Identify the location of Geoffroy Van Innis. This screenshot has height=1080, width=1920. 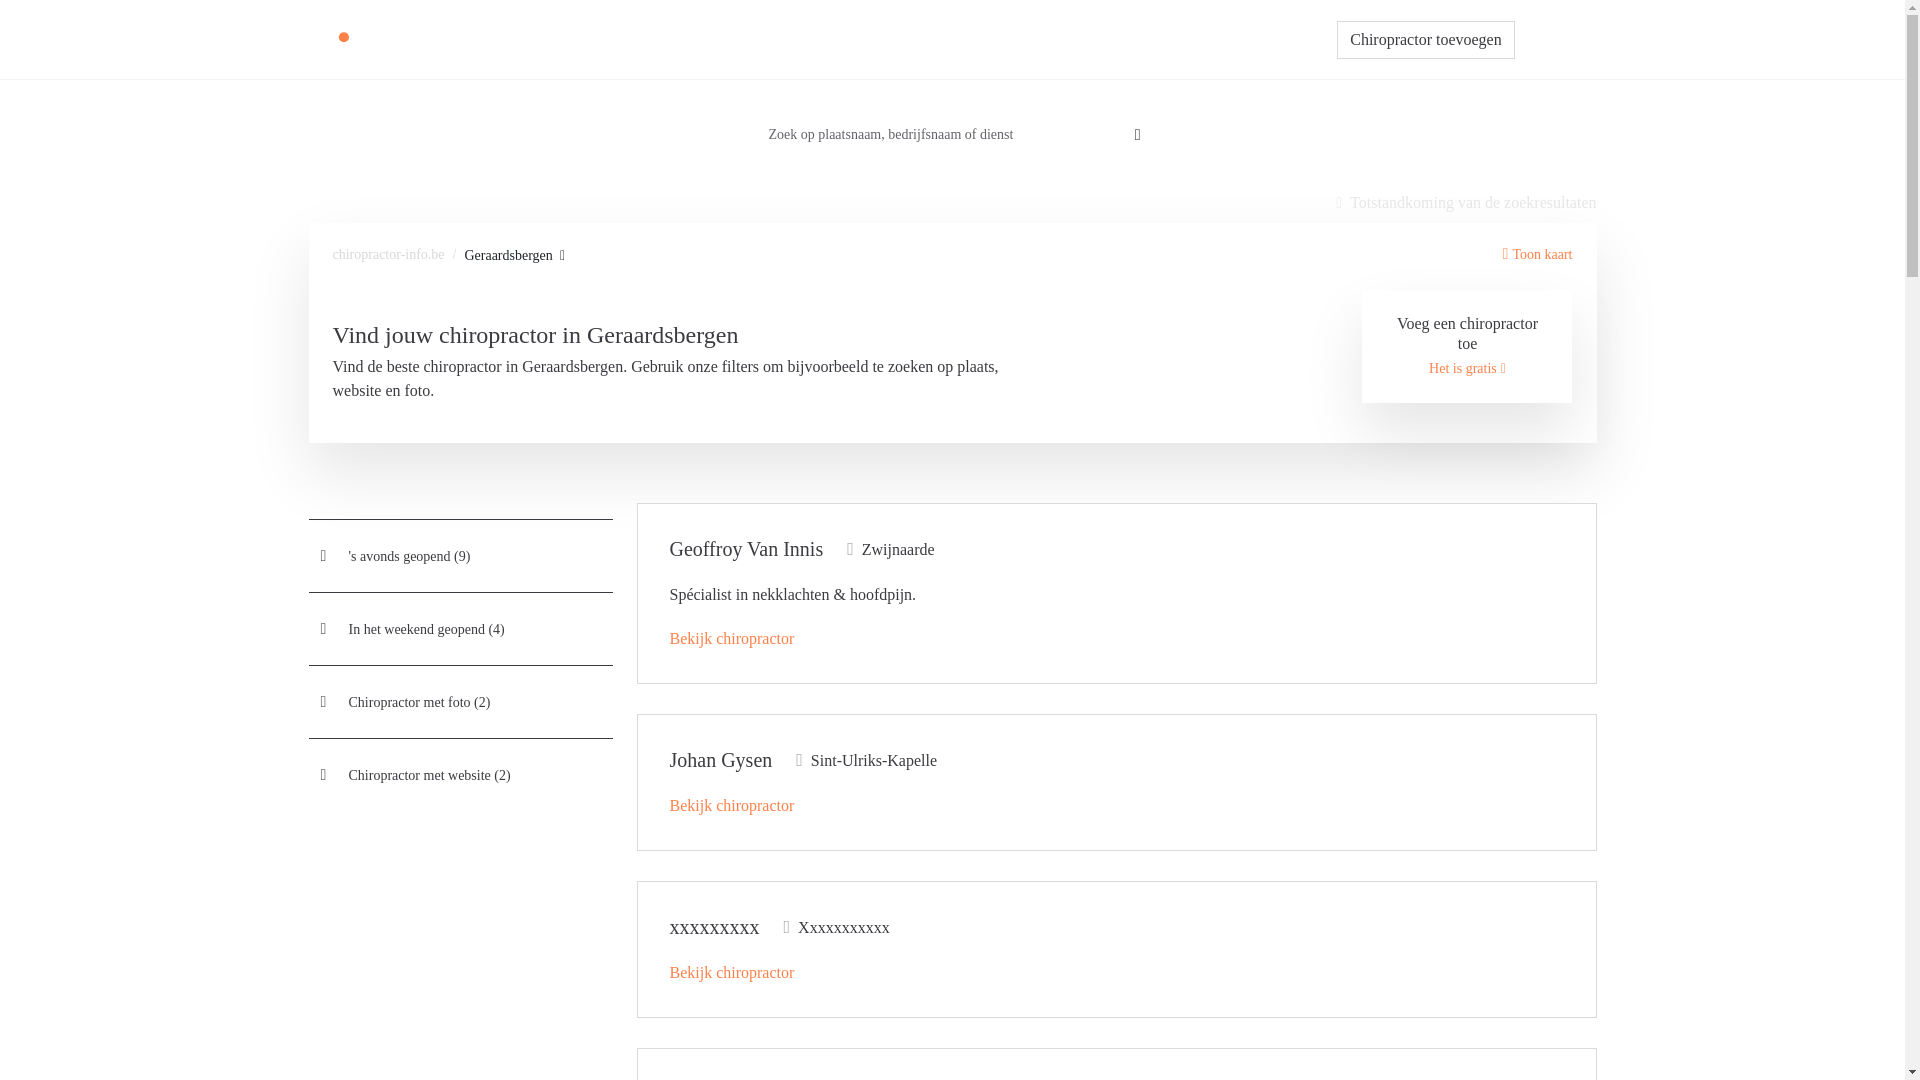
(747, 549).